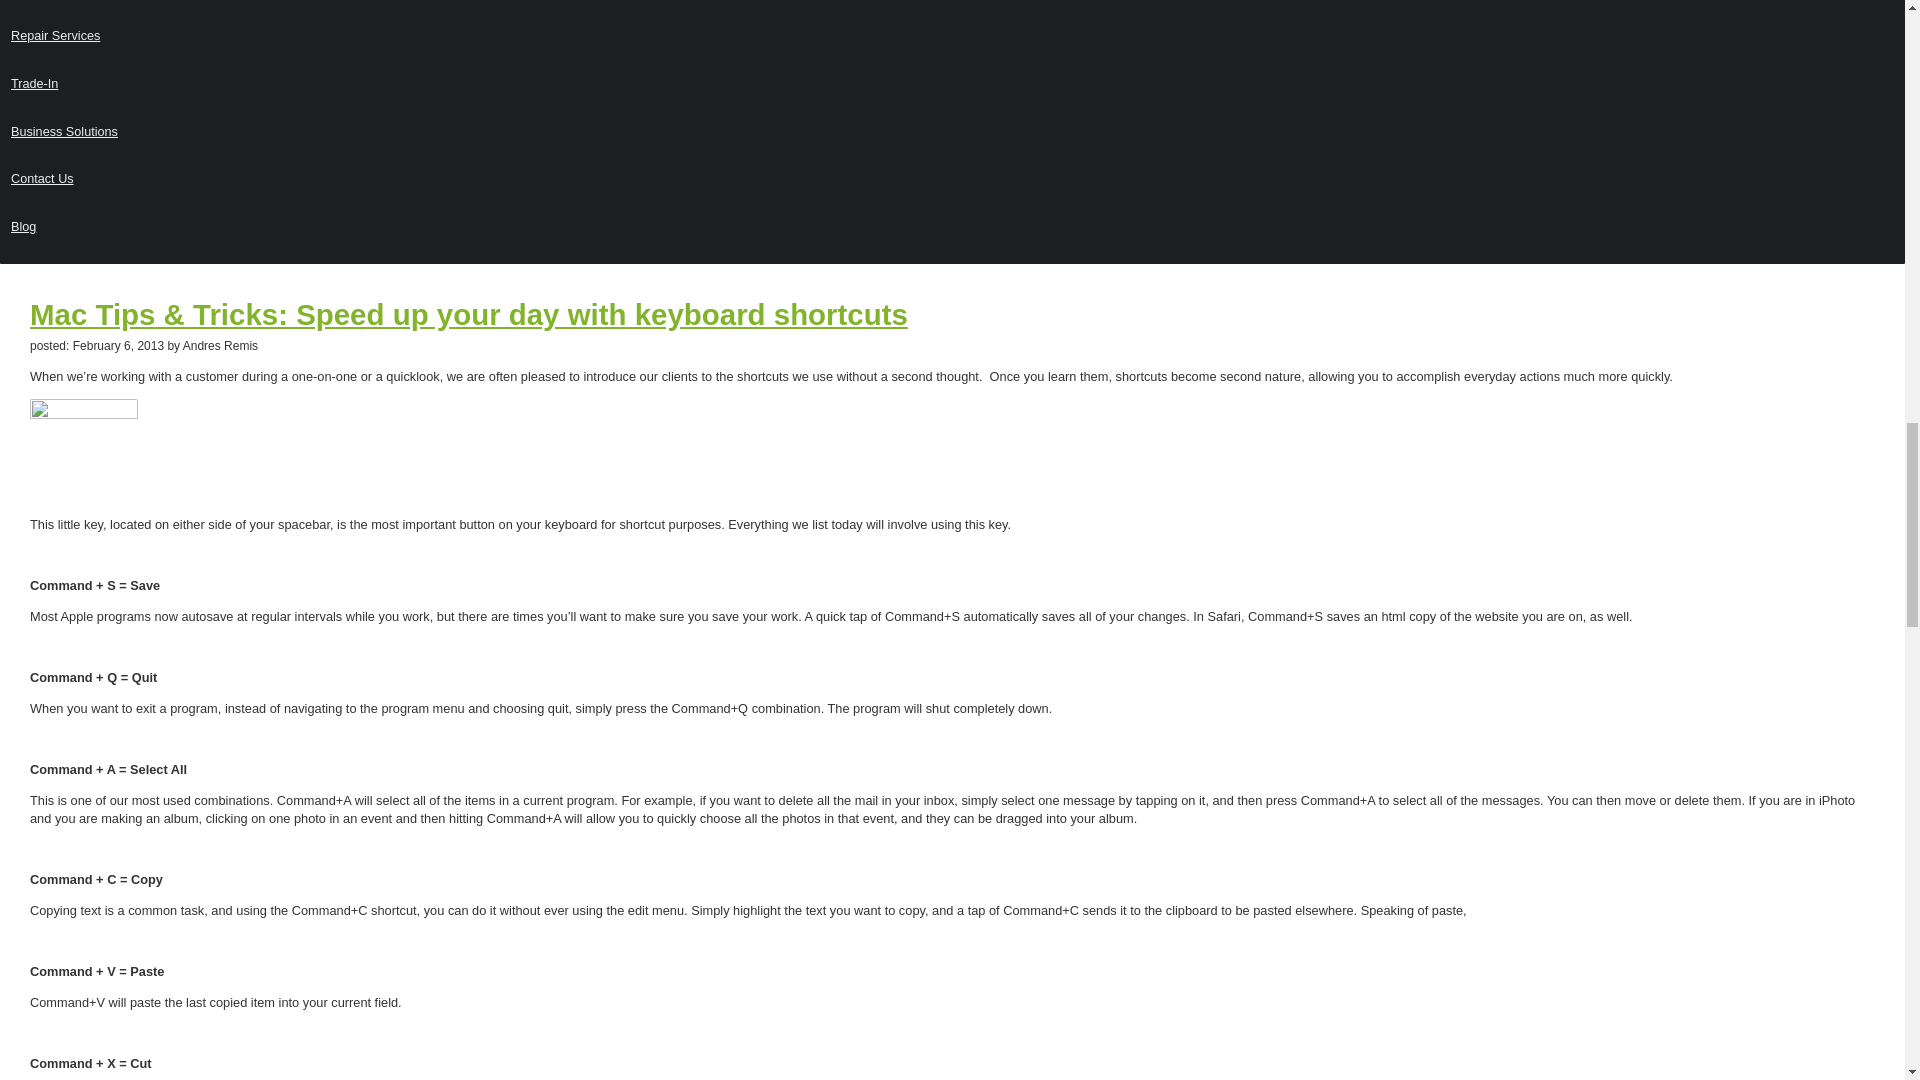 The height and width of the screenshot is (1080, 1920). Describe the element at coordinates (952, 132) in the screenshot. I see `Business Solutions` at that location.